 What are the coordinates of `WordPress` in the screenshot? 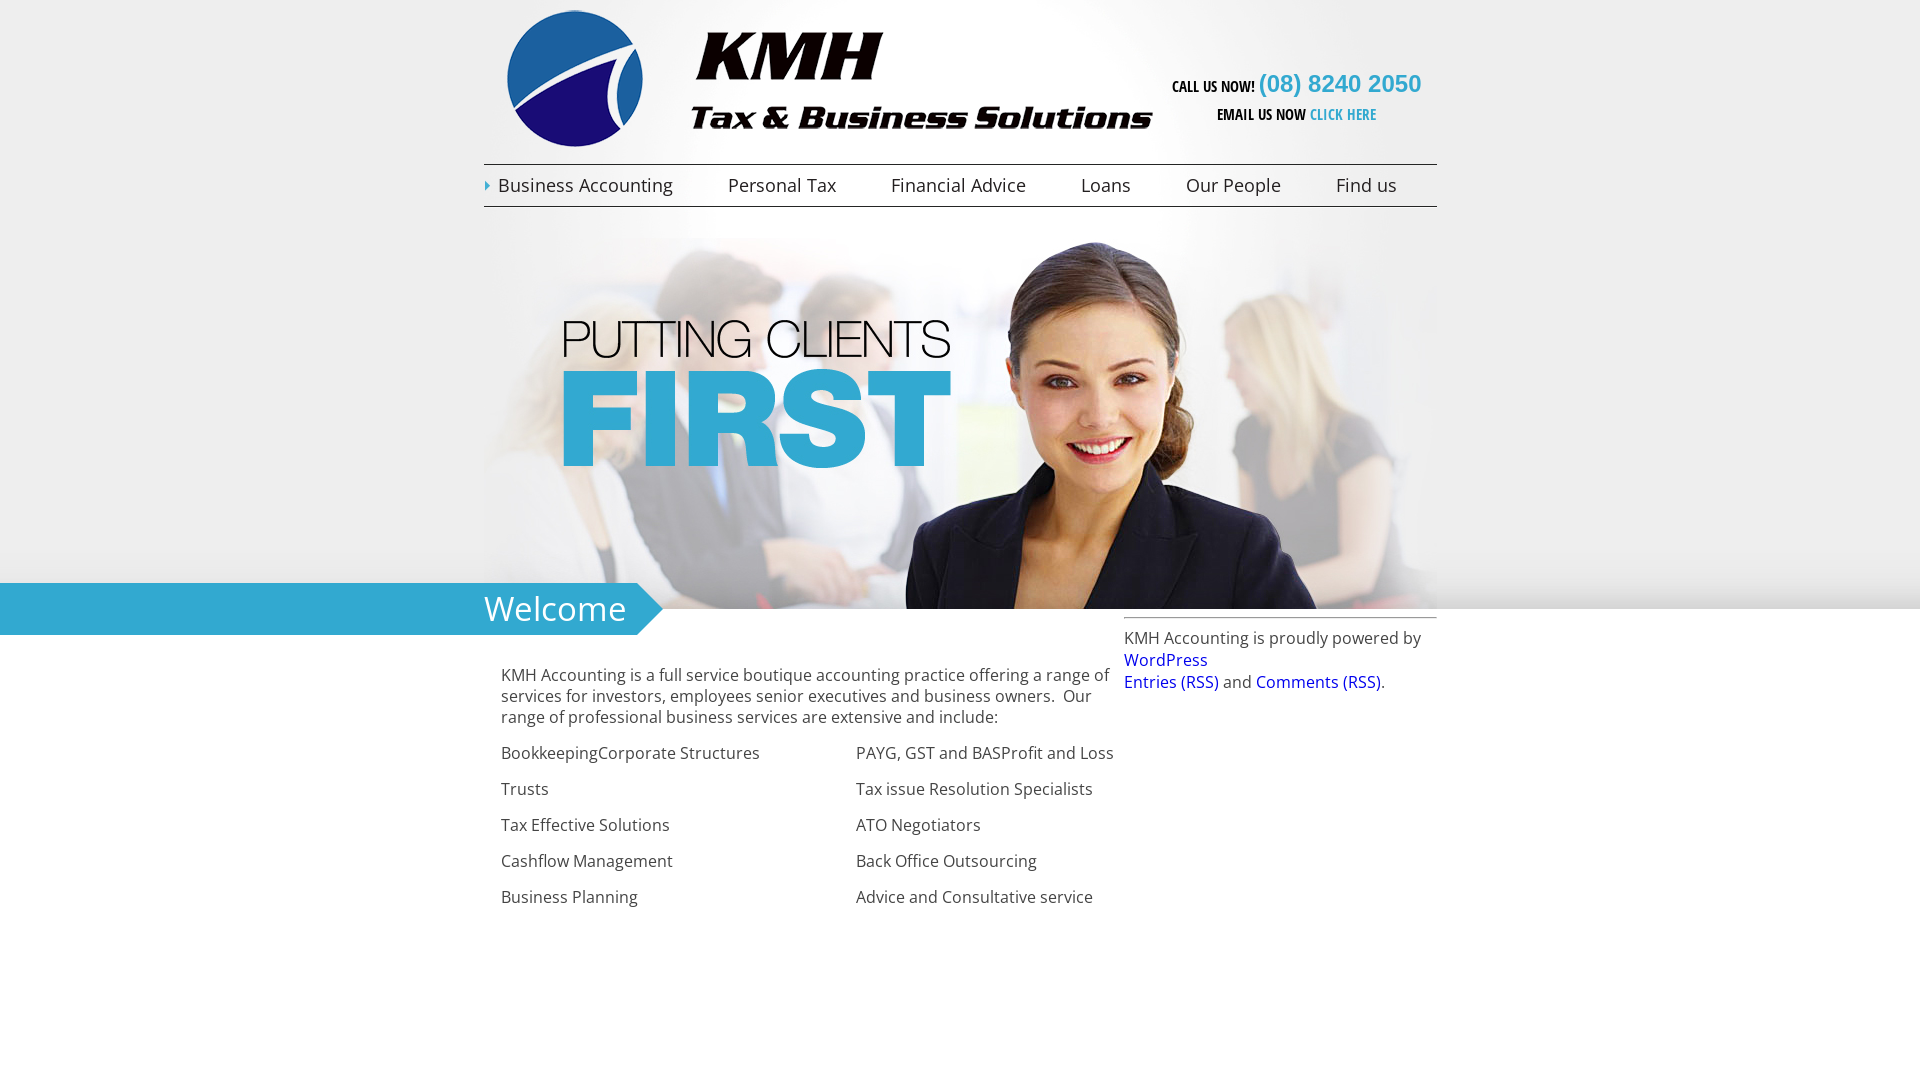 It's located at (1166, 660).